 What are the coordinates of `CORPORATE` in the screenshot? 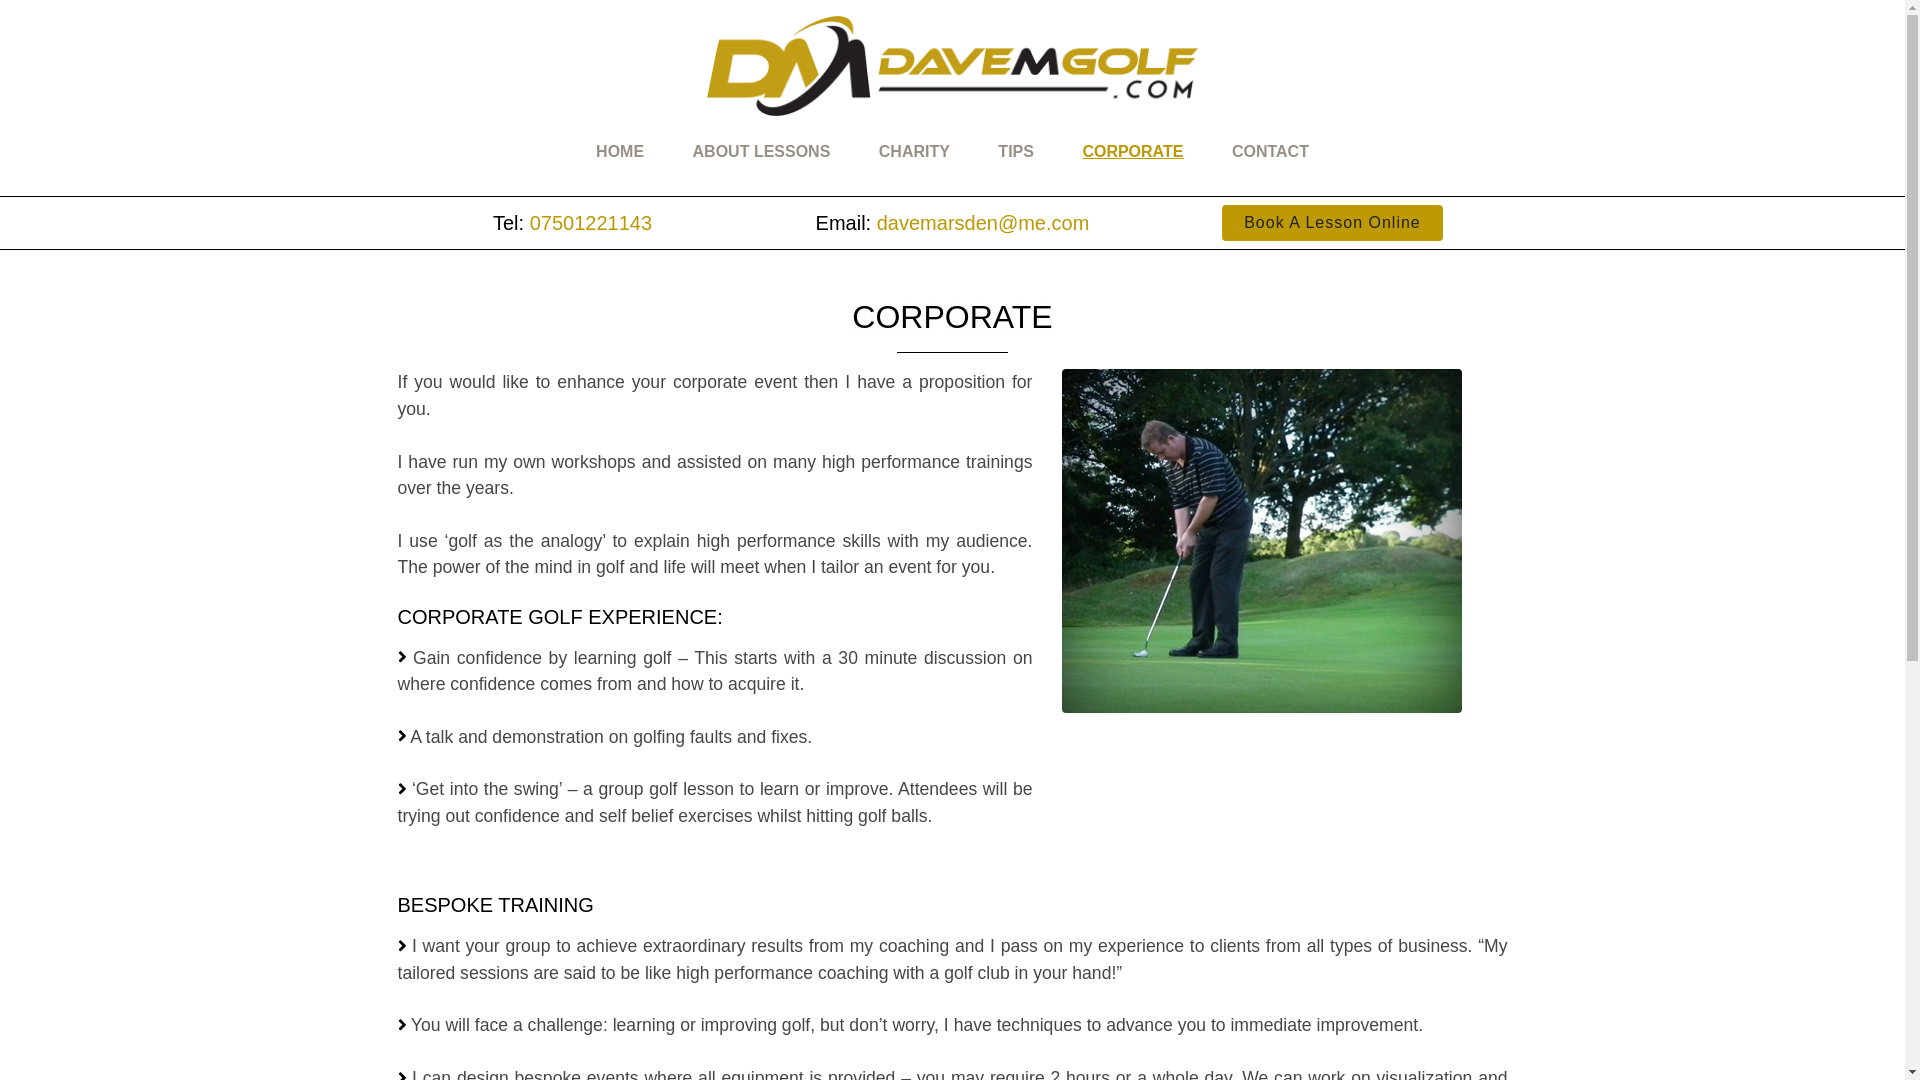 It's located at (1132, 150).